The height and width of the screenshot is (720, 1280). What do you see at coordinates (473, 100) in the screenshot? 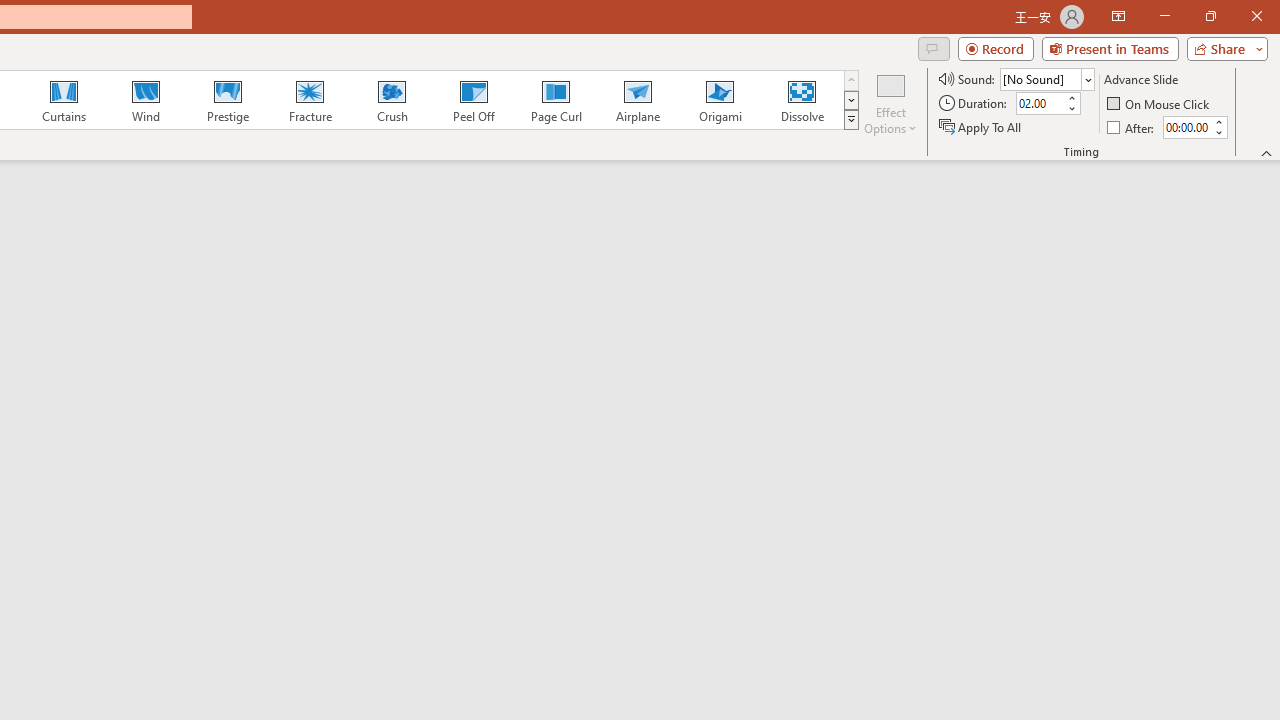
I see `Peel Off` at bounding box center [473, 100].